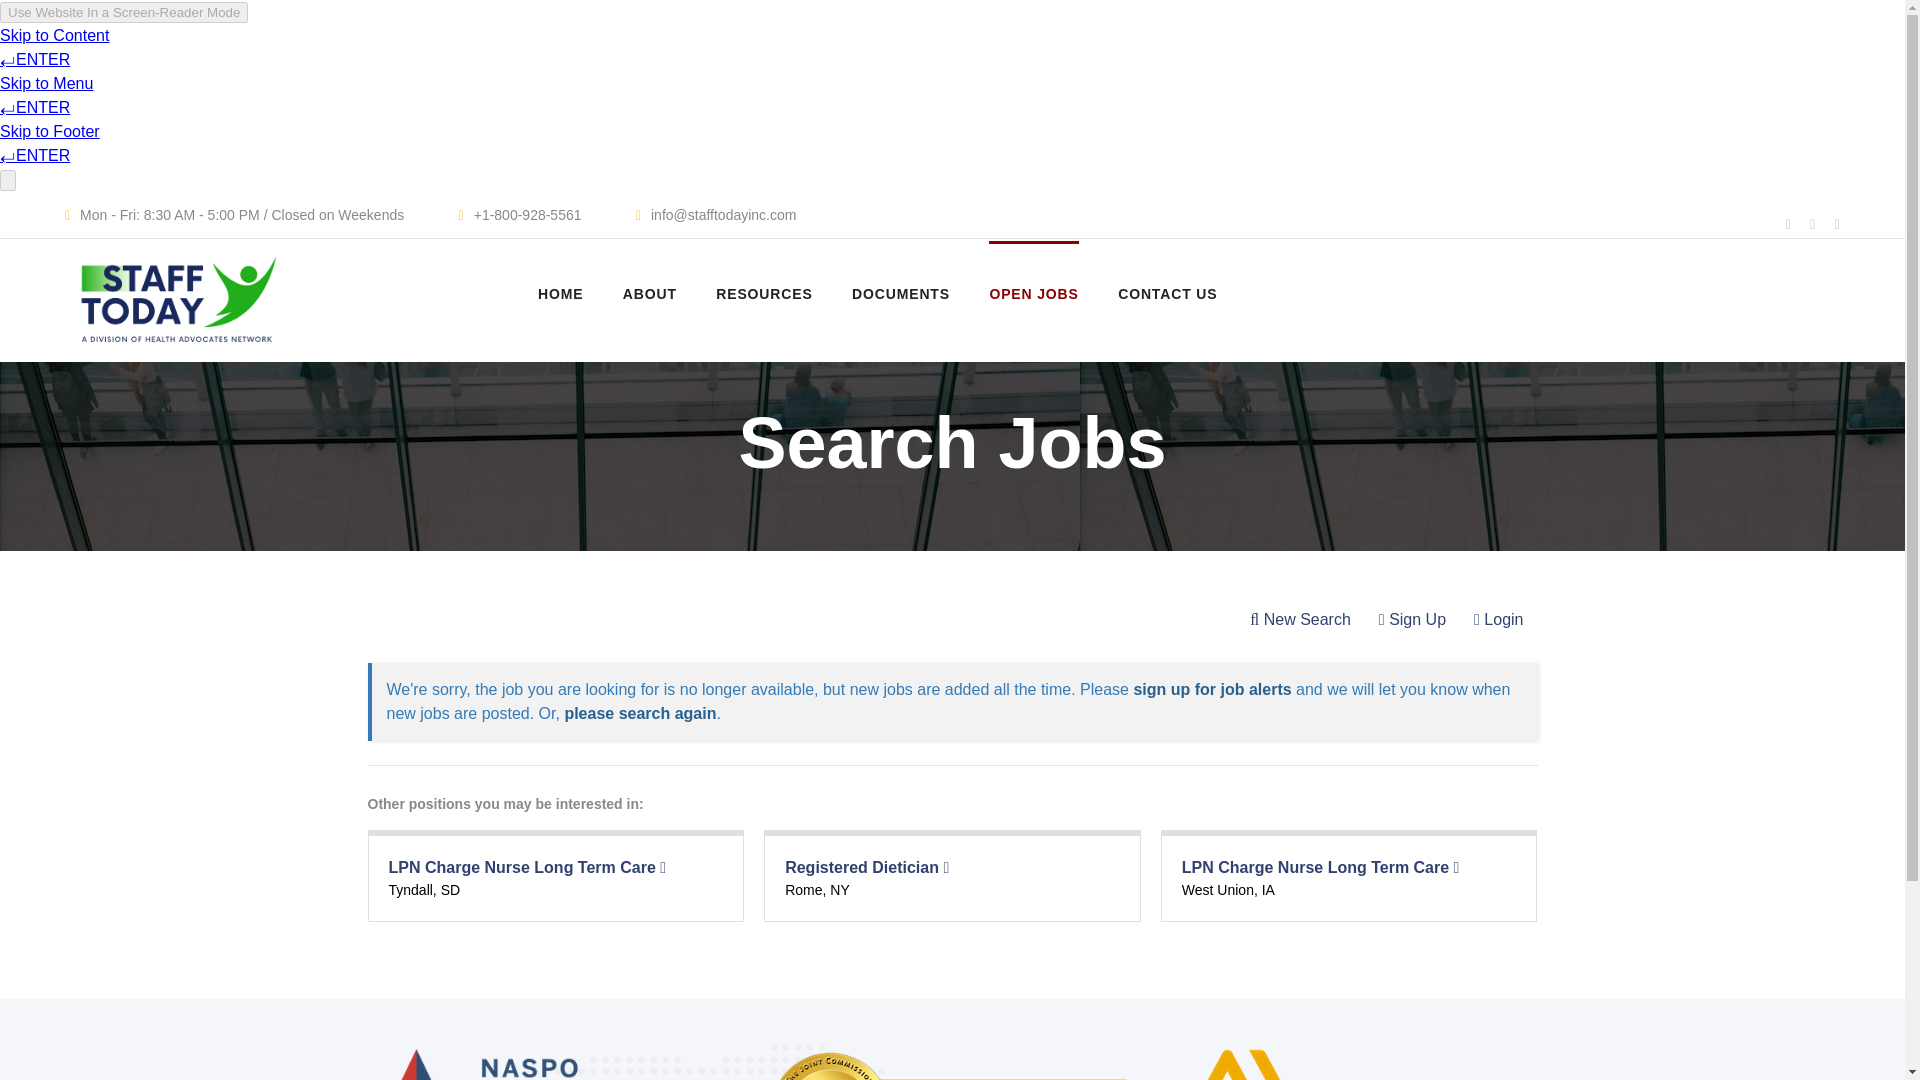  Describe the element at coordinates (901, 293) in the screenshot. I see `DOCUMENTS` at that location.